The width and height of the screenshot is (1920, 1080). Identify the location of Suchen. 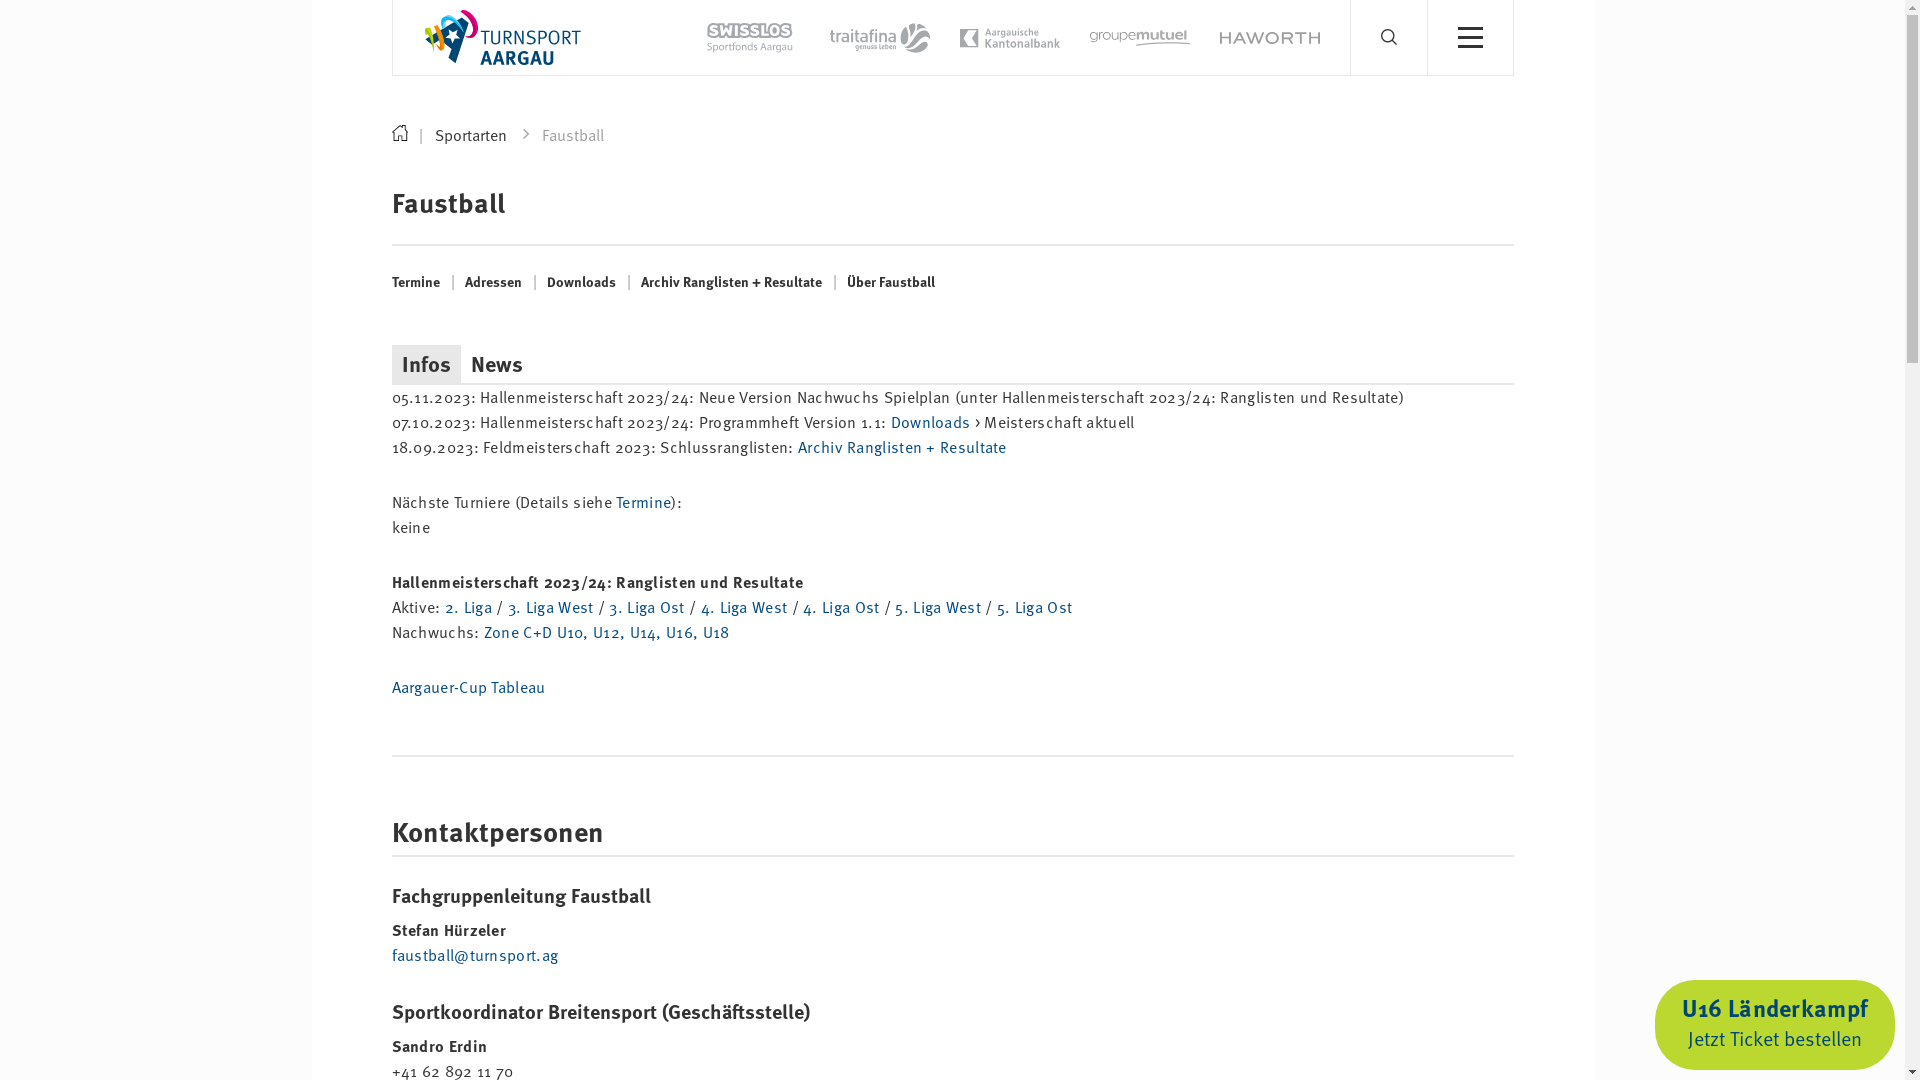
(1426, 48).